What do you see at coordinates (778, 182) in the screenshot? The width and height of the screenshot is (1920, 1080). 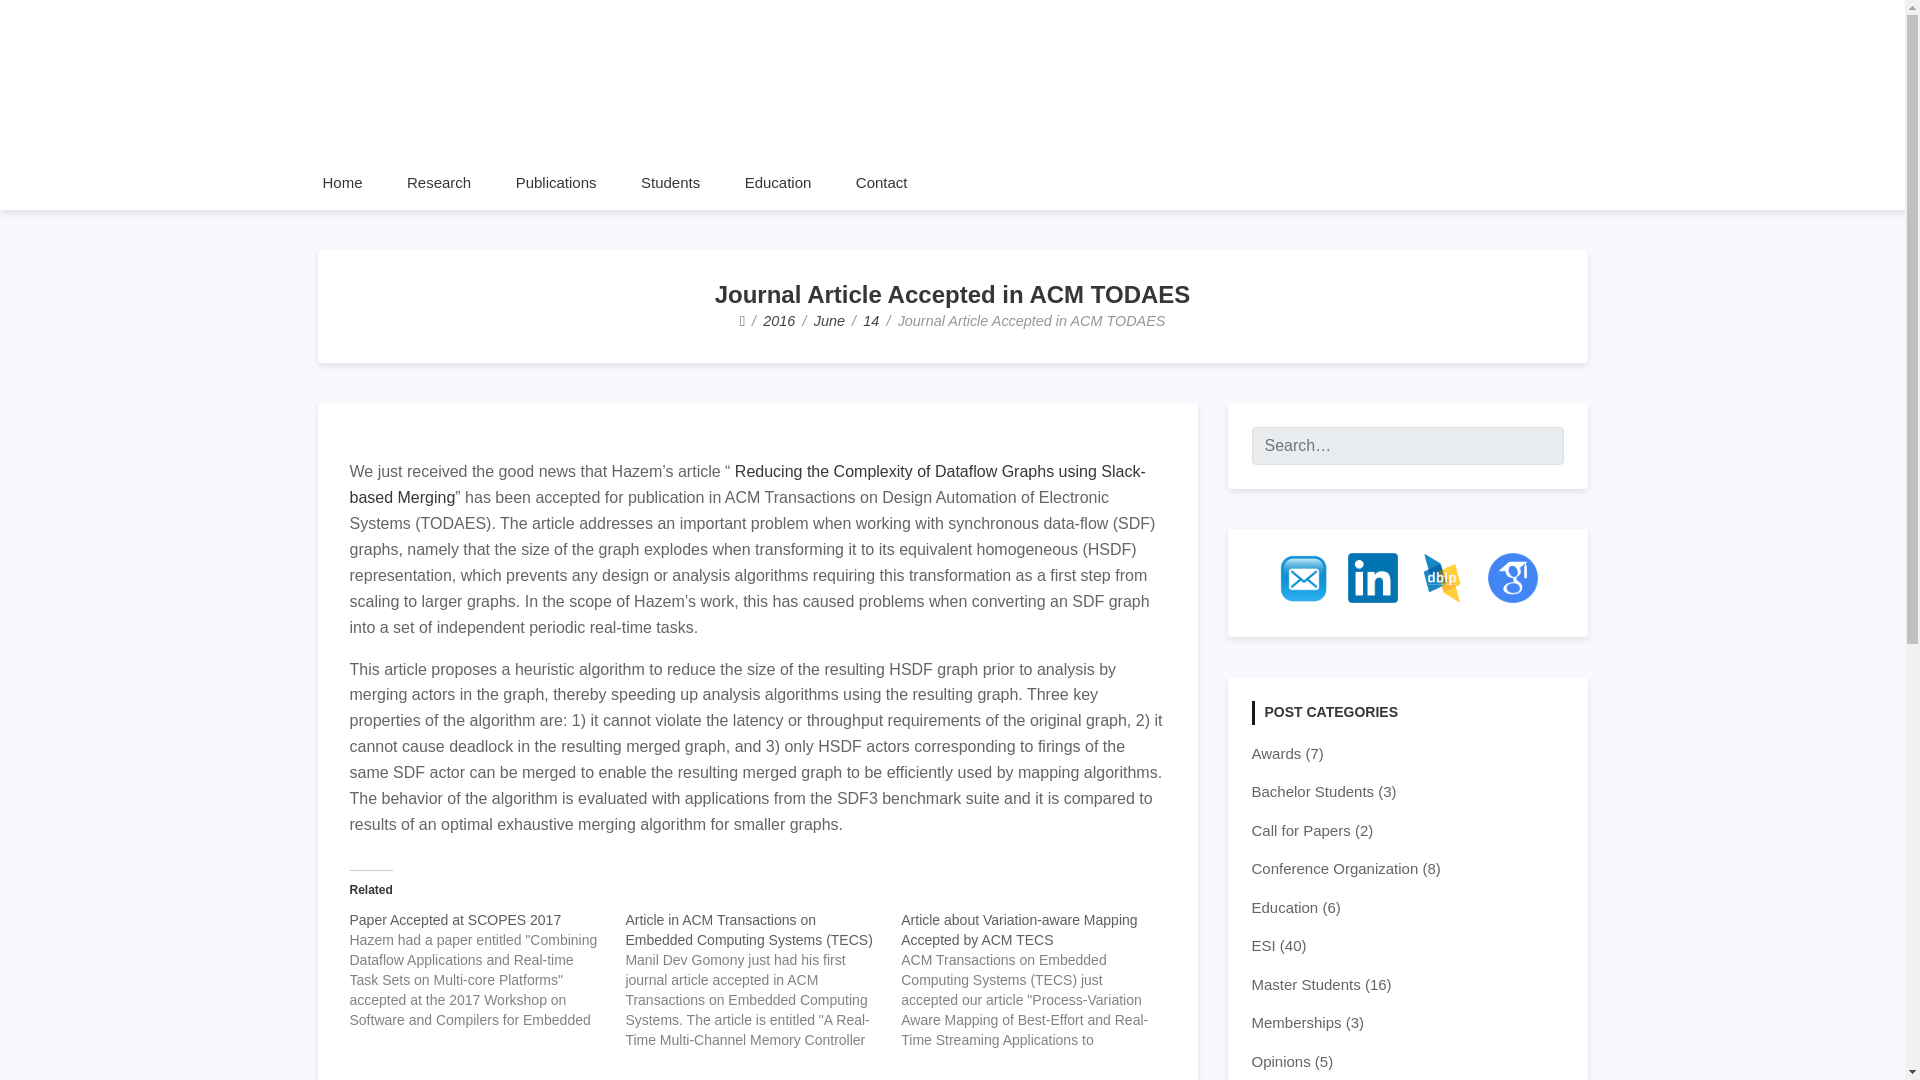 I see `Education` at bounding box center [778, 182].